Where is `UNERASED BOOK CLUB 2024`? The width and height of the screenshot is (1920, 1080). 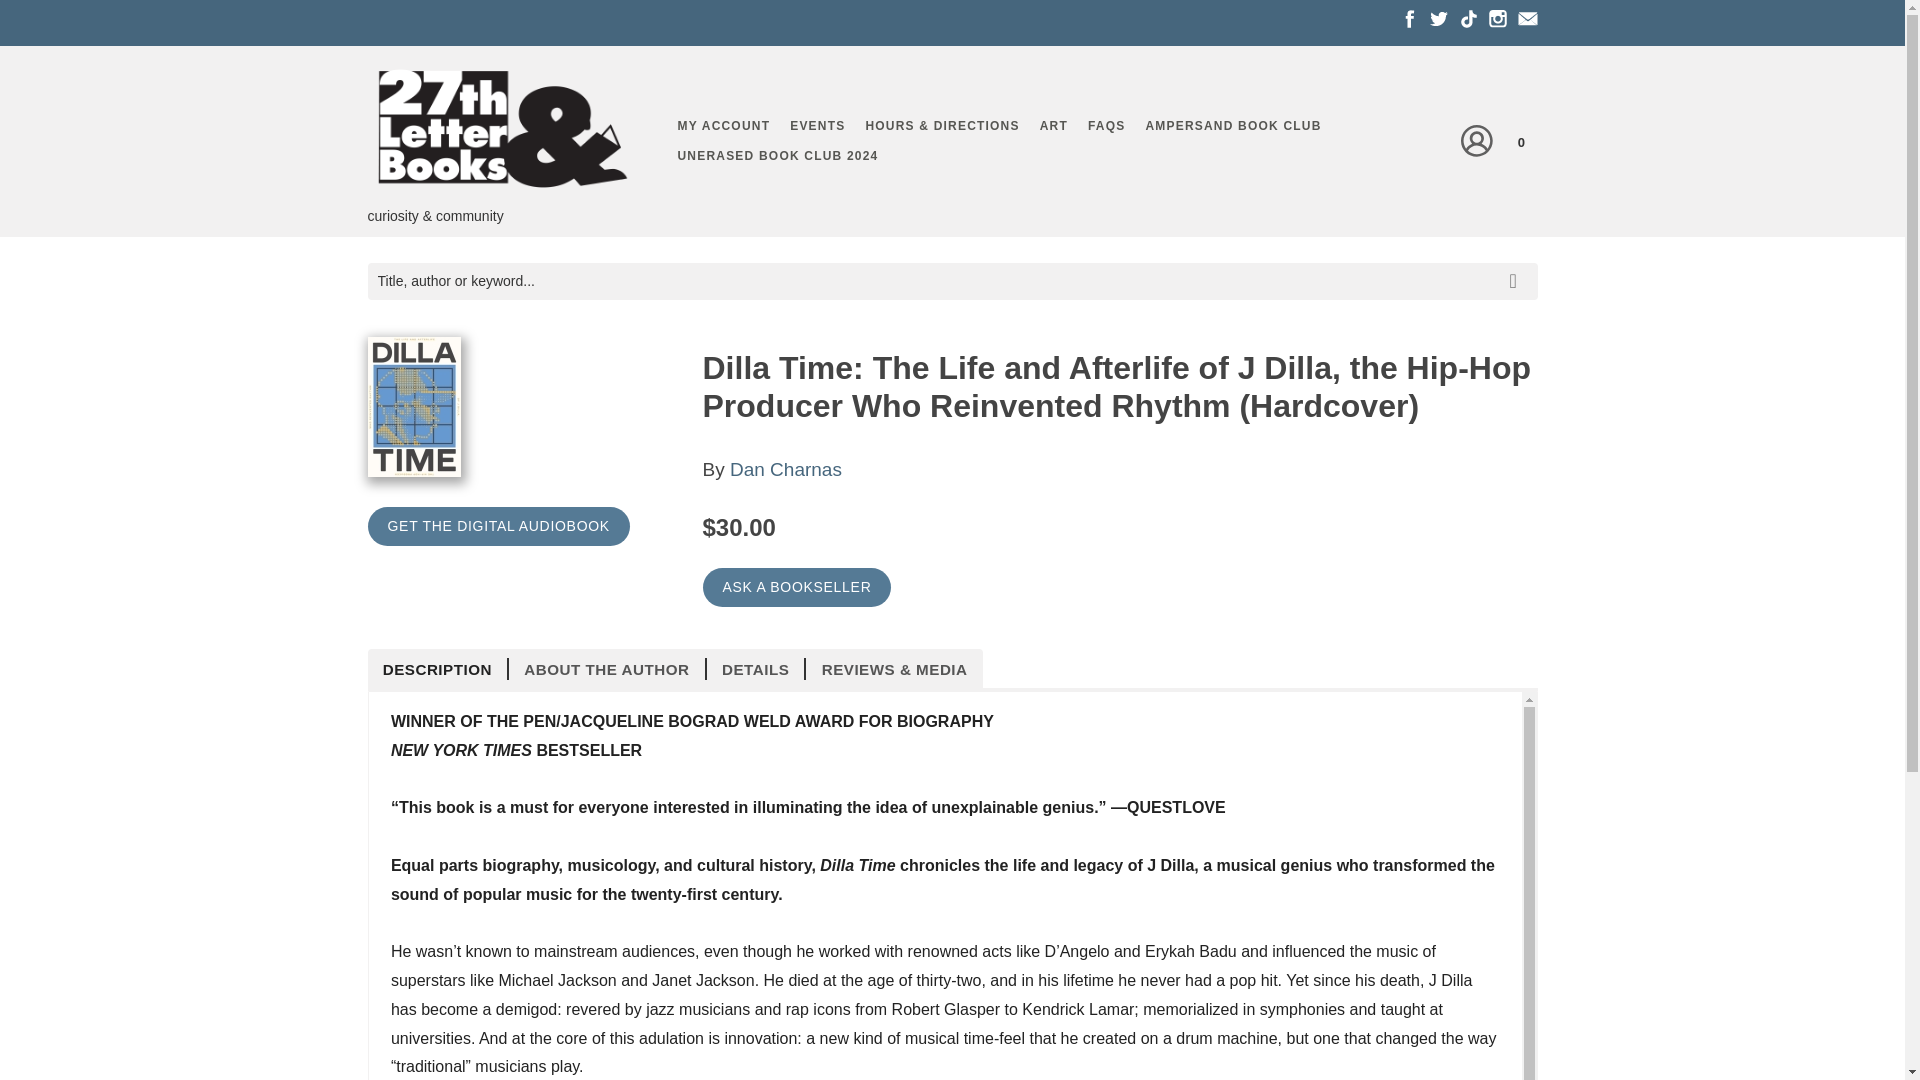
UNERASED BOOK CLUB 2024 is located at coordinates (778, 156).